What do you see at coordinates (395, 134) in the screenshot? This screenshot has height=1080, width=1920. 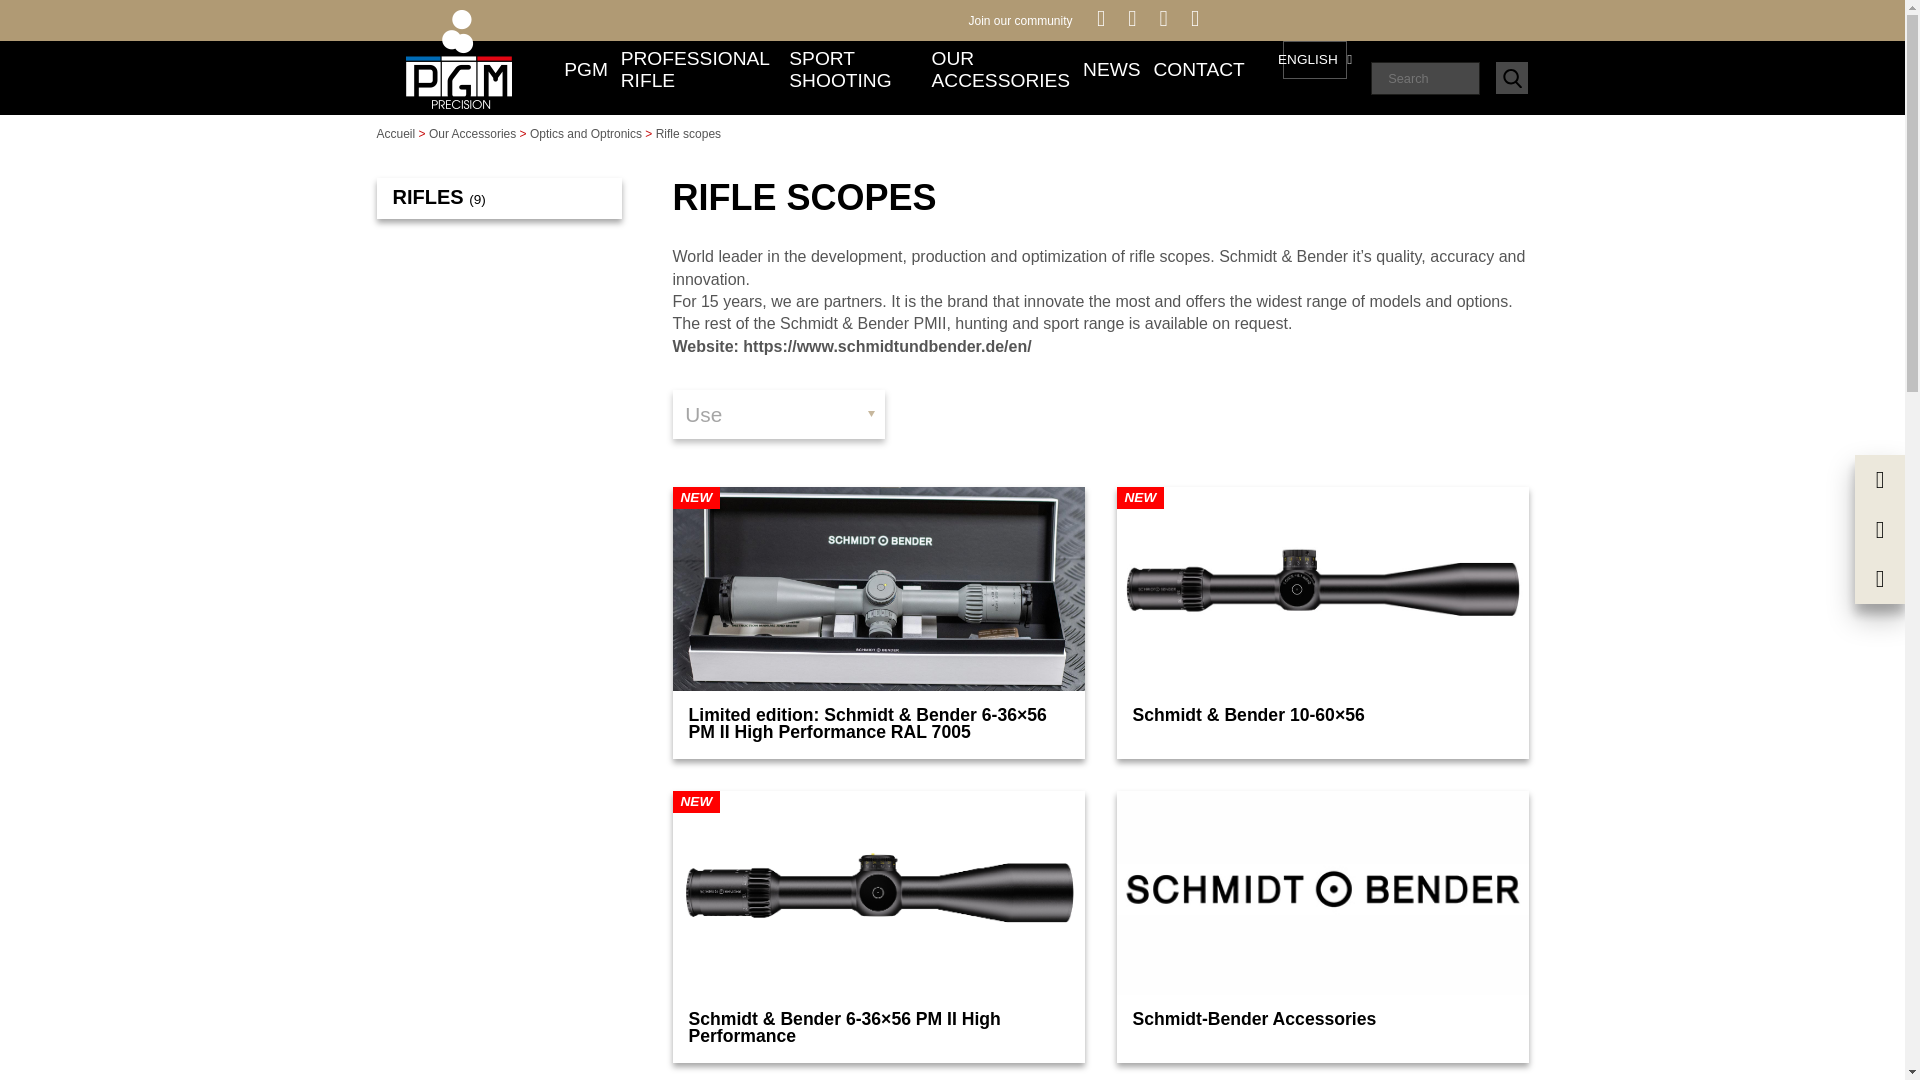 I see `Accueil` at bounding box center [395, 134].